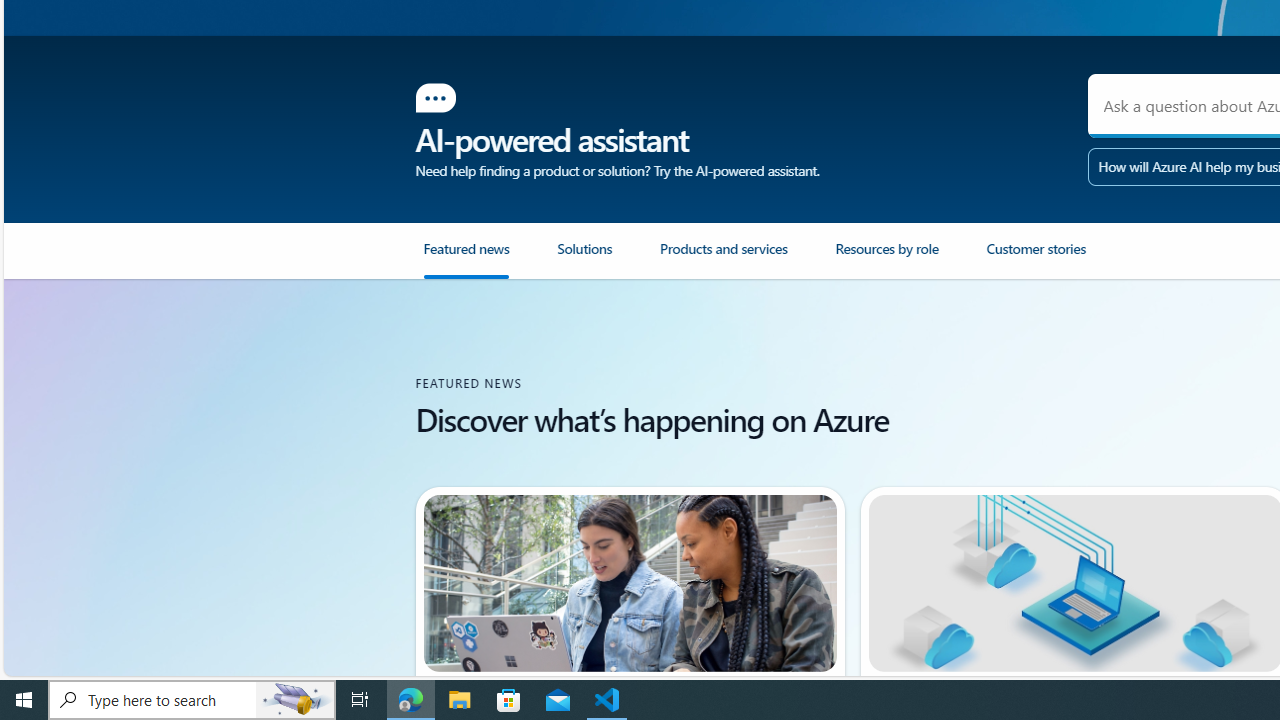 This screenshot has height=720, width=1280. I want to click on Featured news, so click(466, 257).